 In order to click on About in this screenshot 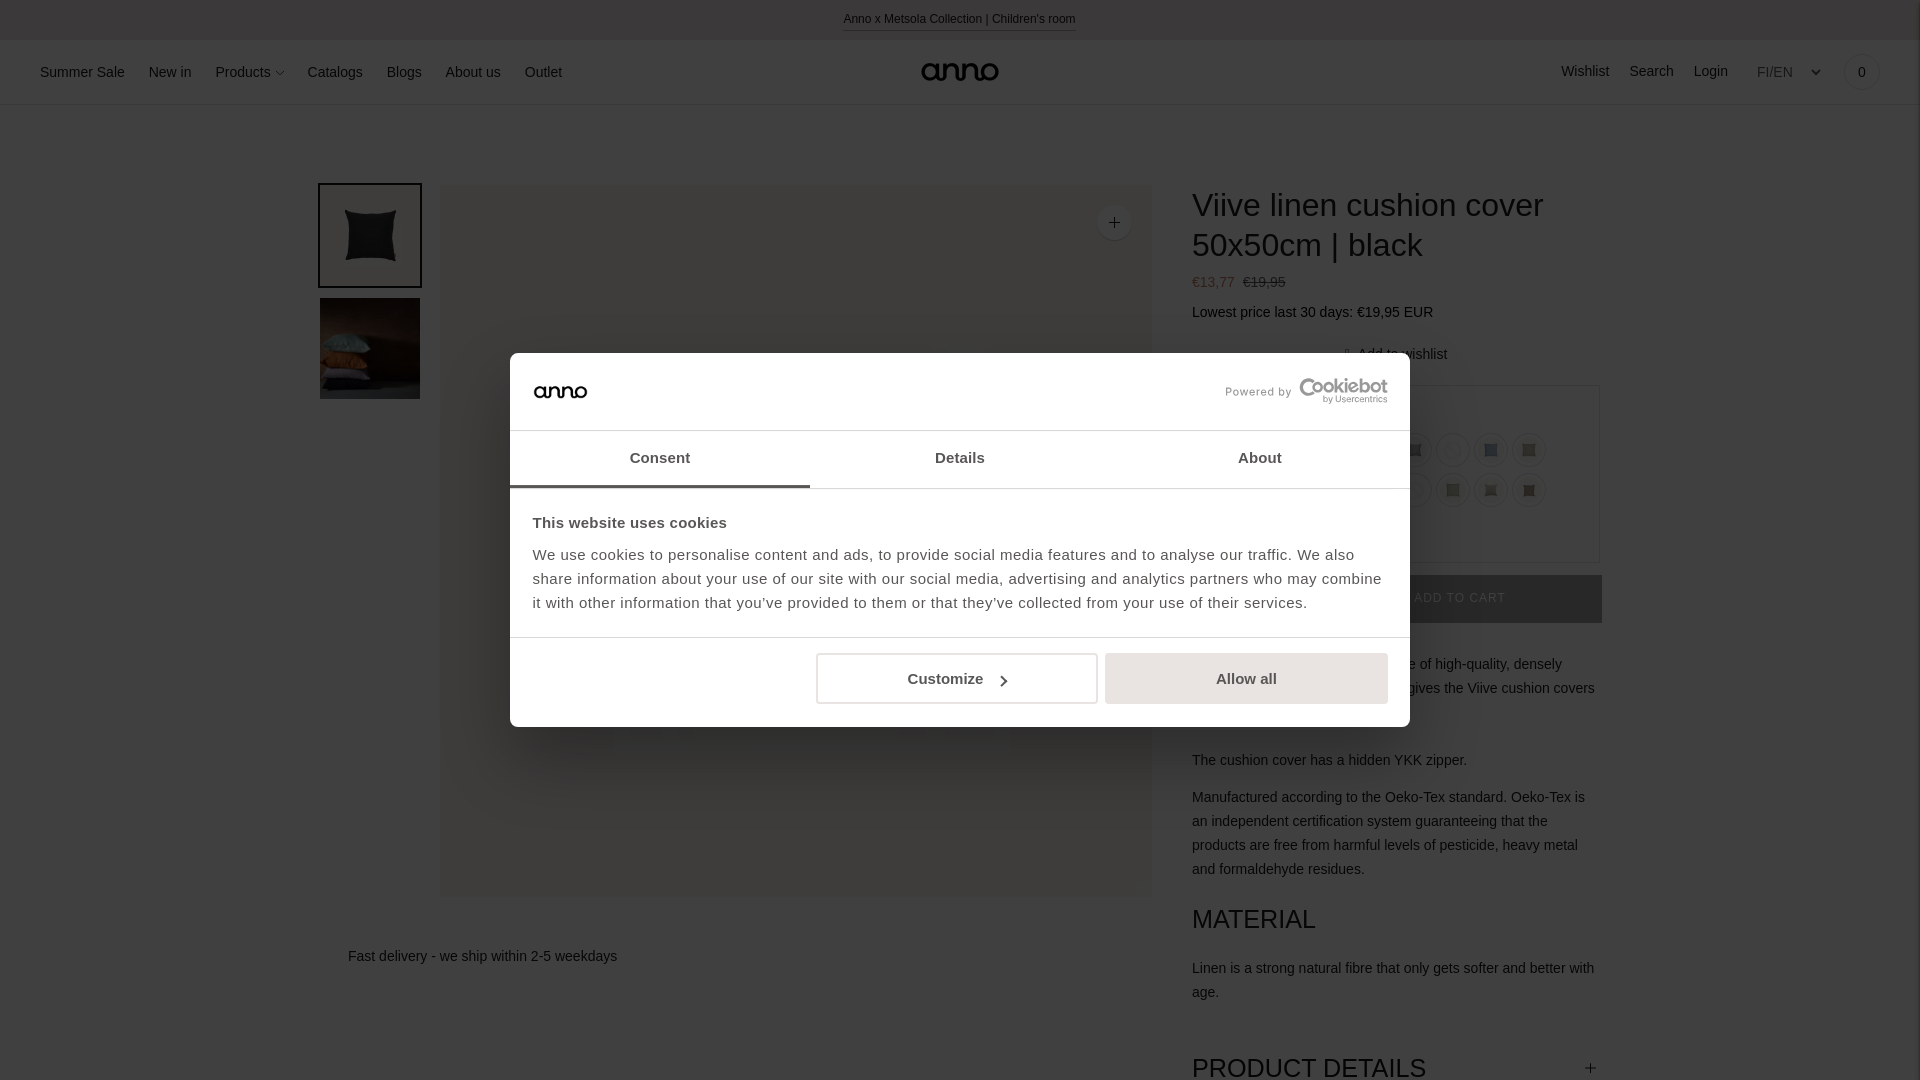, I will do `click(1259, 459)`.